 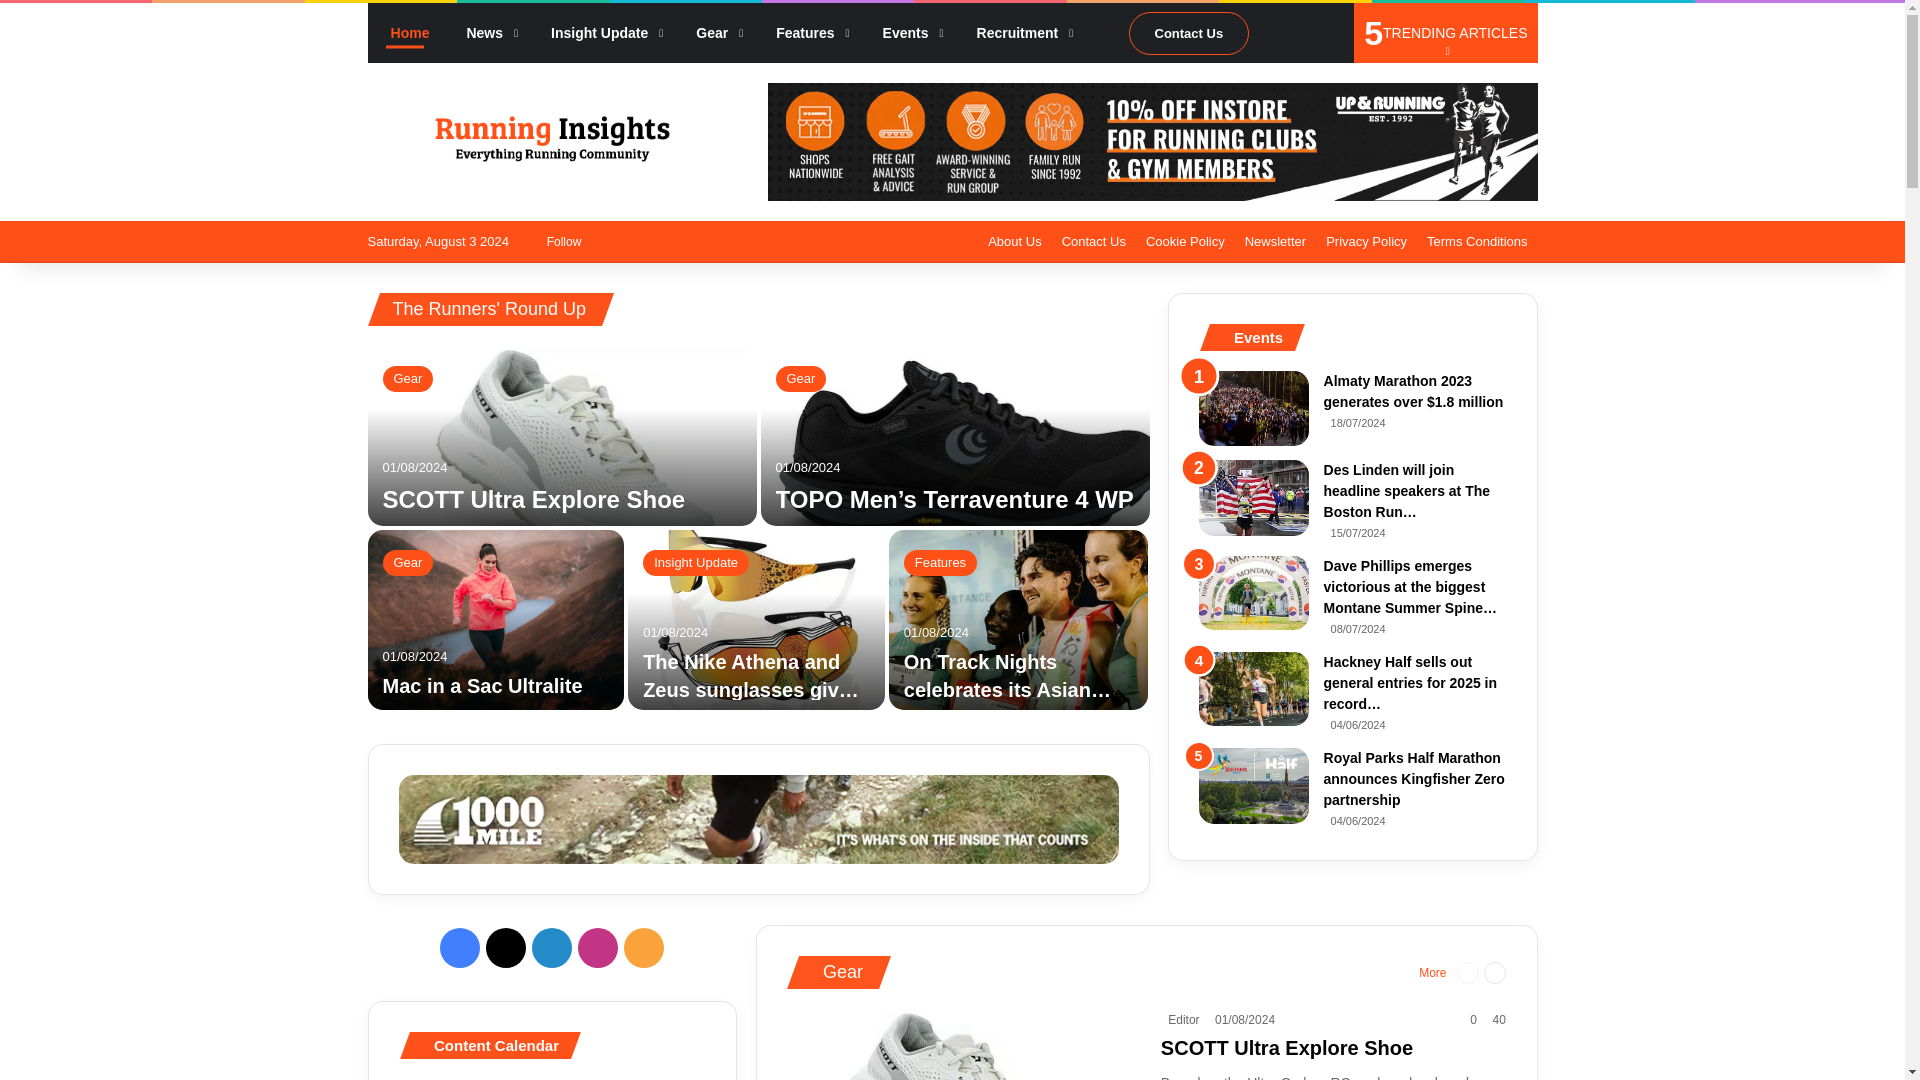 What do you see at coordinates (1188, 33) in the screenshot?
I see `Contact Us` at bounding box center [1188, 33].